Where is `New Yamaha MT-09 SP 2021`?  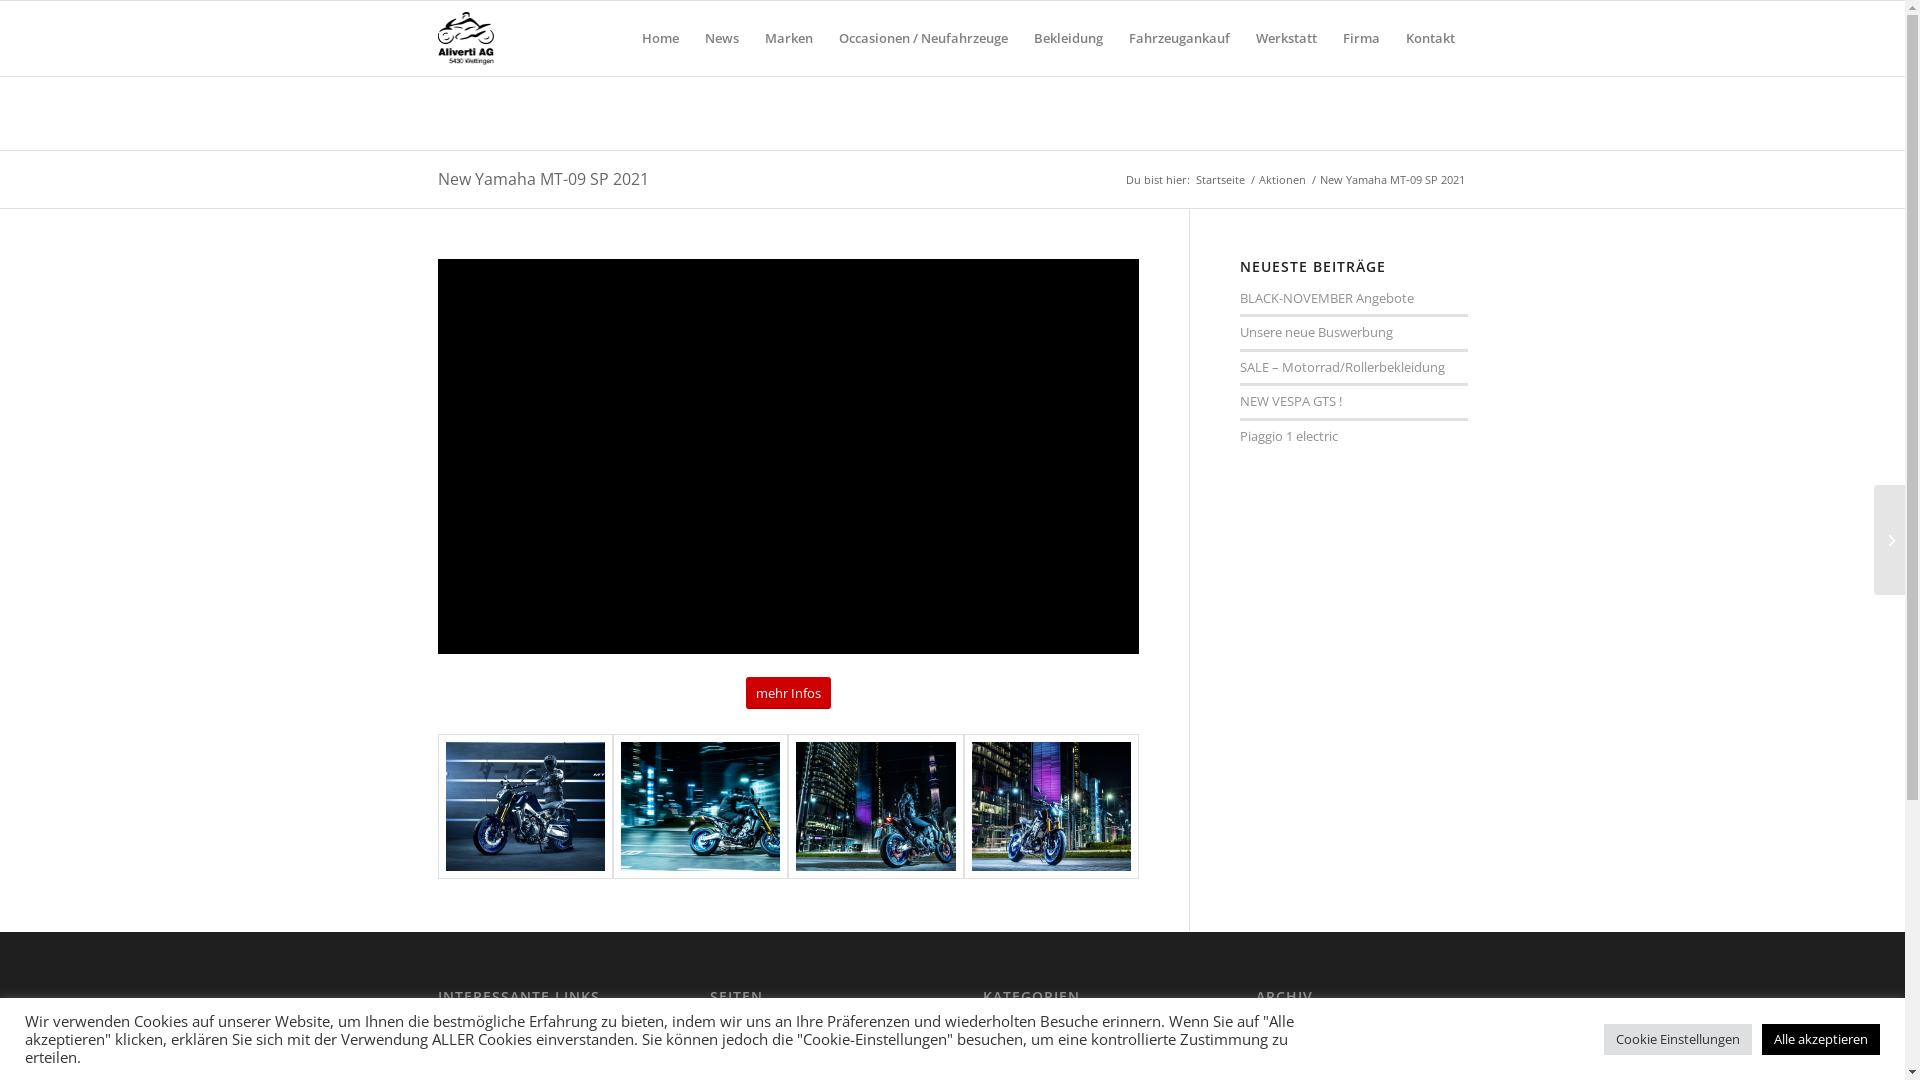 New Yamaha MT-09 SP 2021 is located at coordinates (544, 179).